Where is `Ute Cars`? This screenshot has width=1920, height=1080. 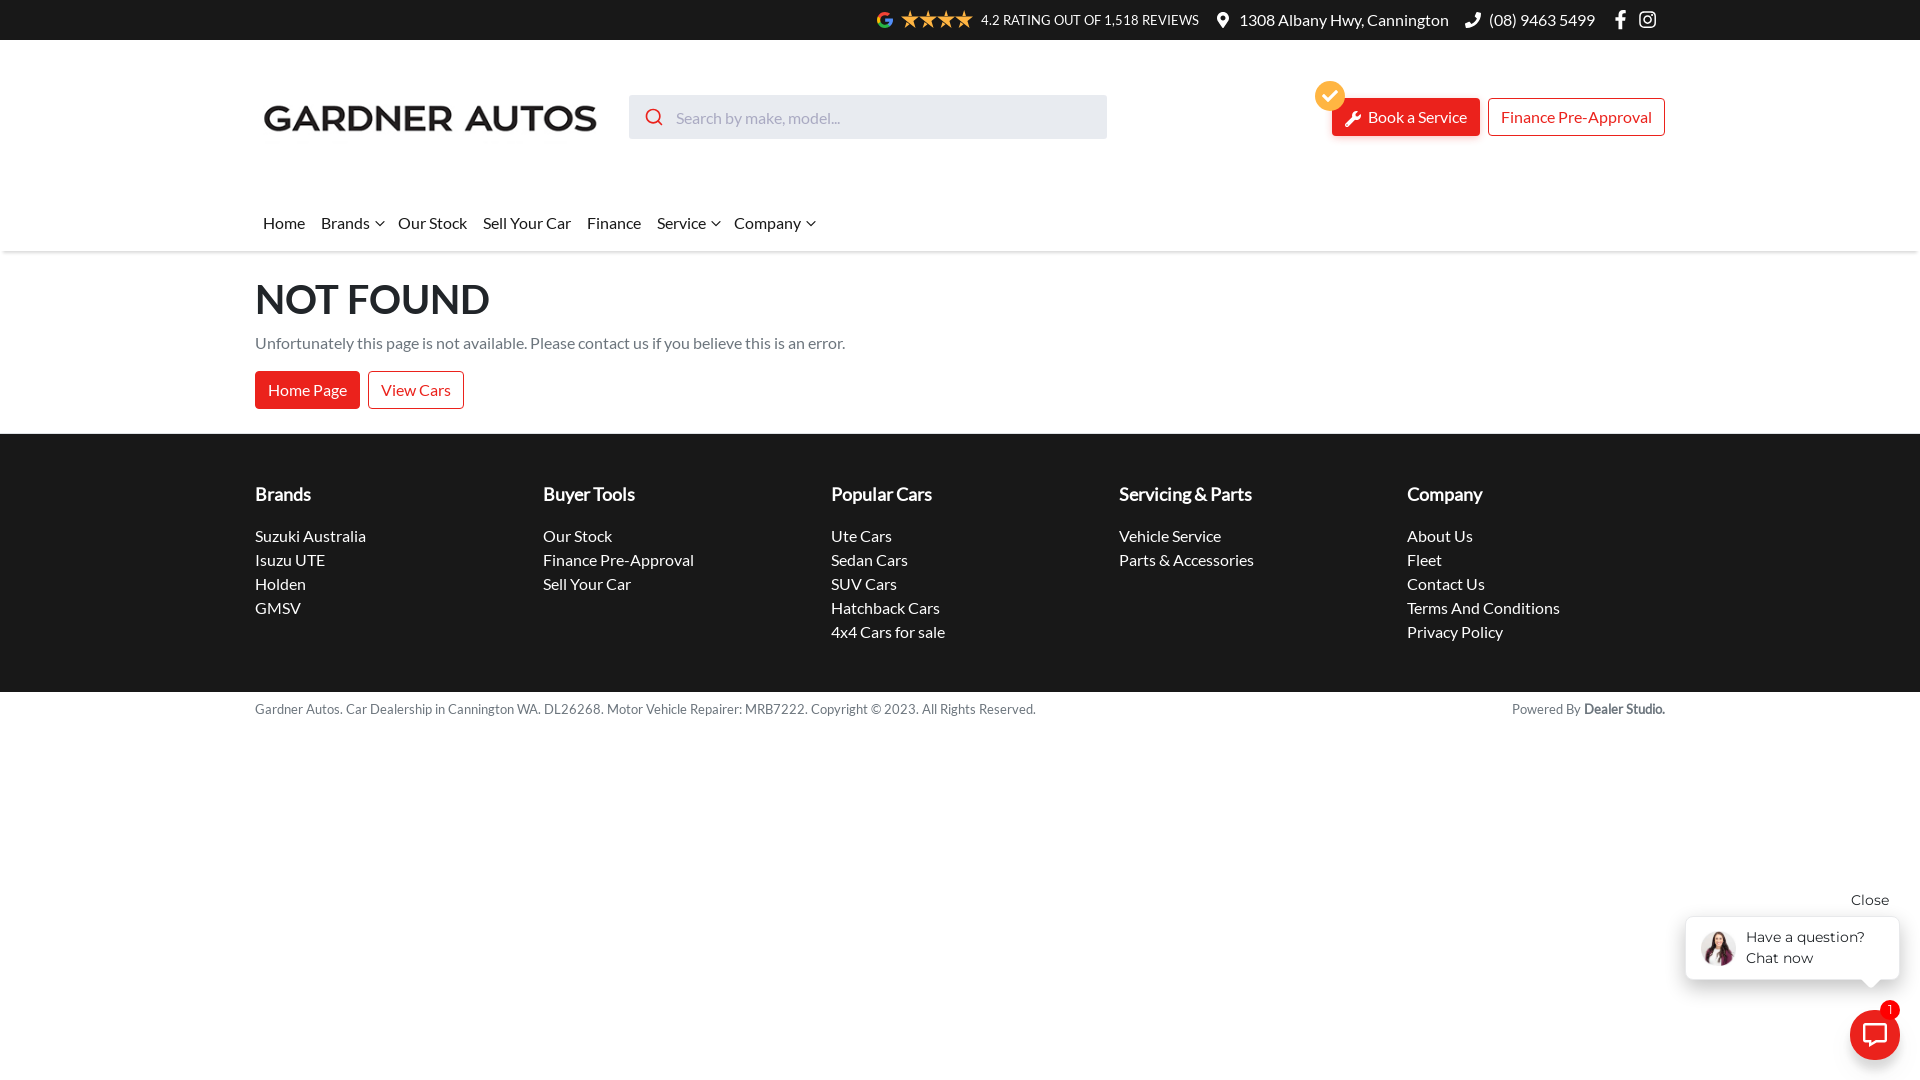 Ute Cars is located at coordinates (862, 536).